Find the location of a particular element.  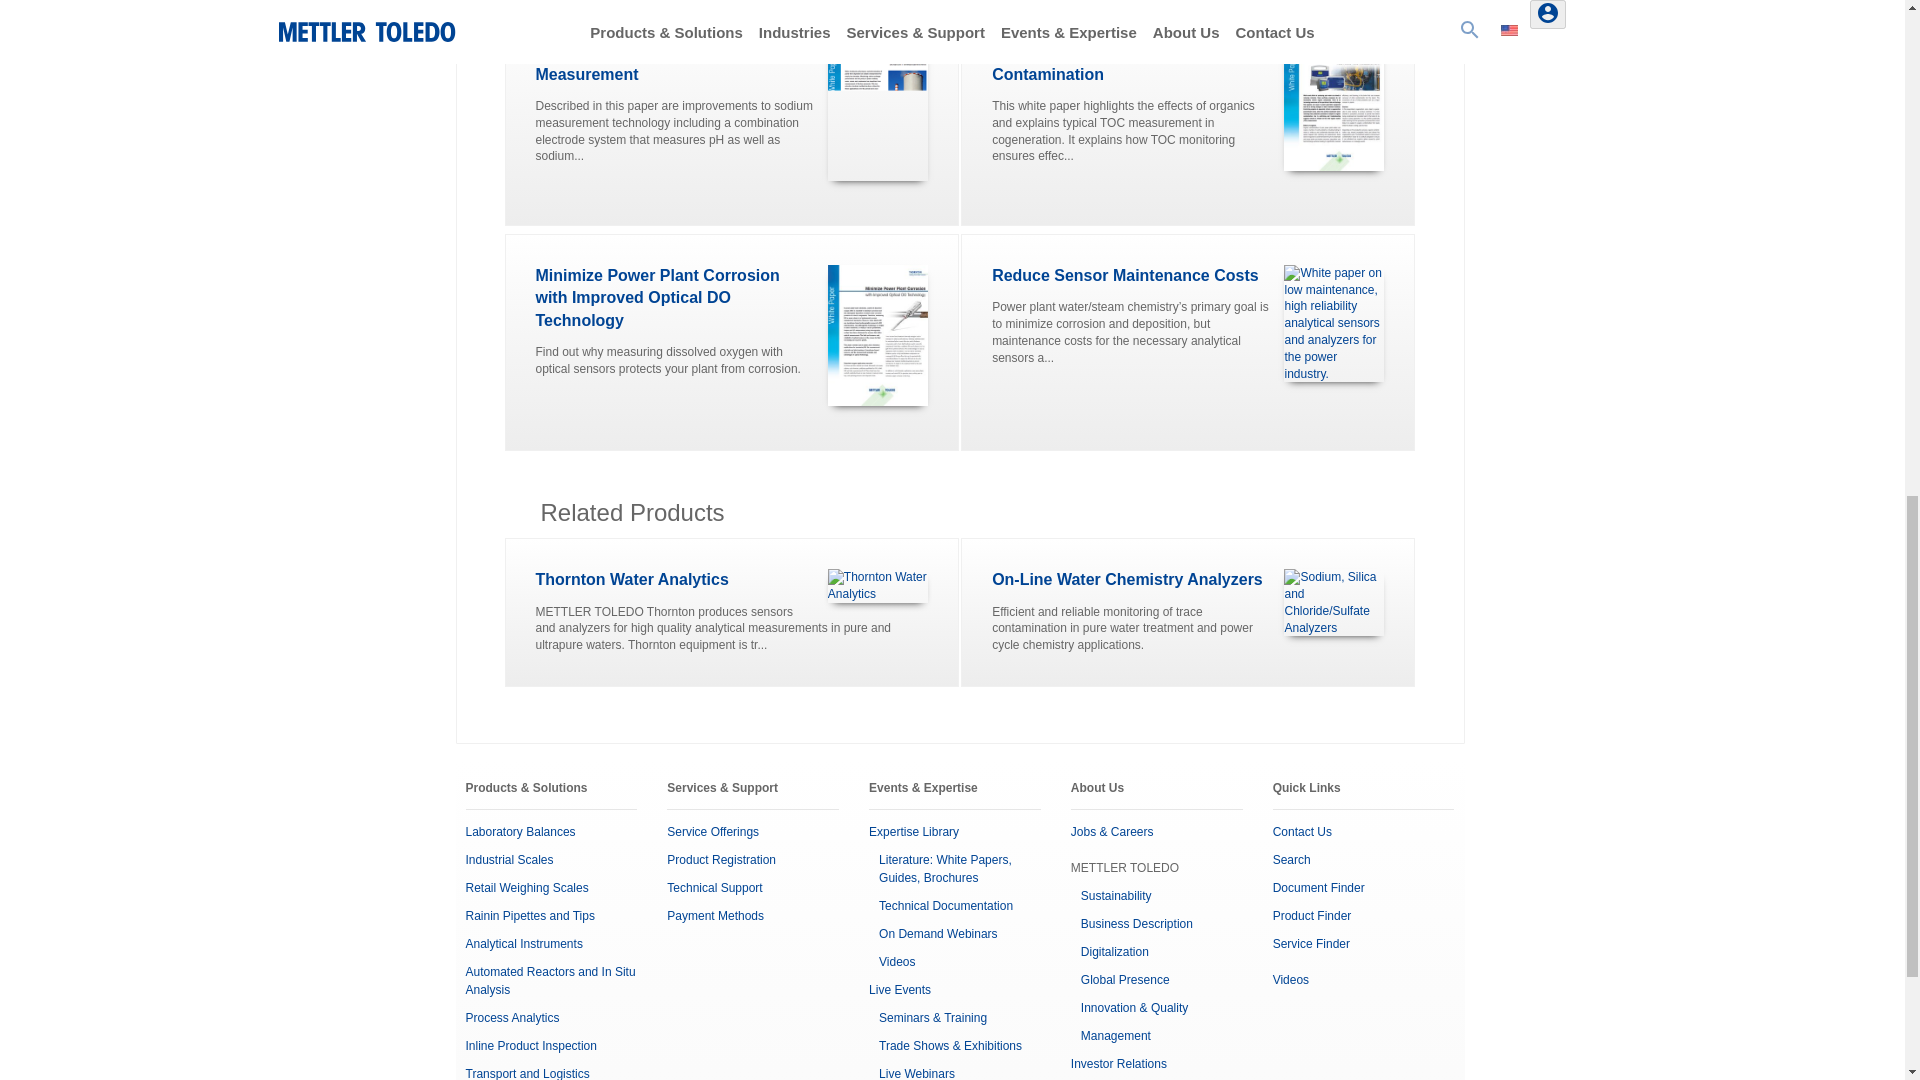

Process Analytics is located at coordinates (513, 1017).